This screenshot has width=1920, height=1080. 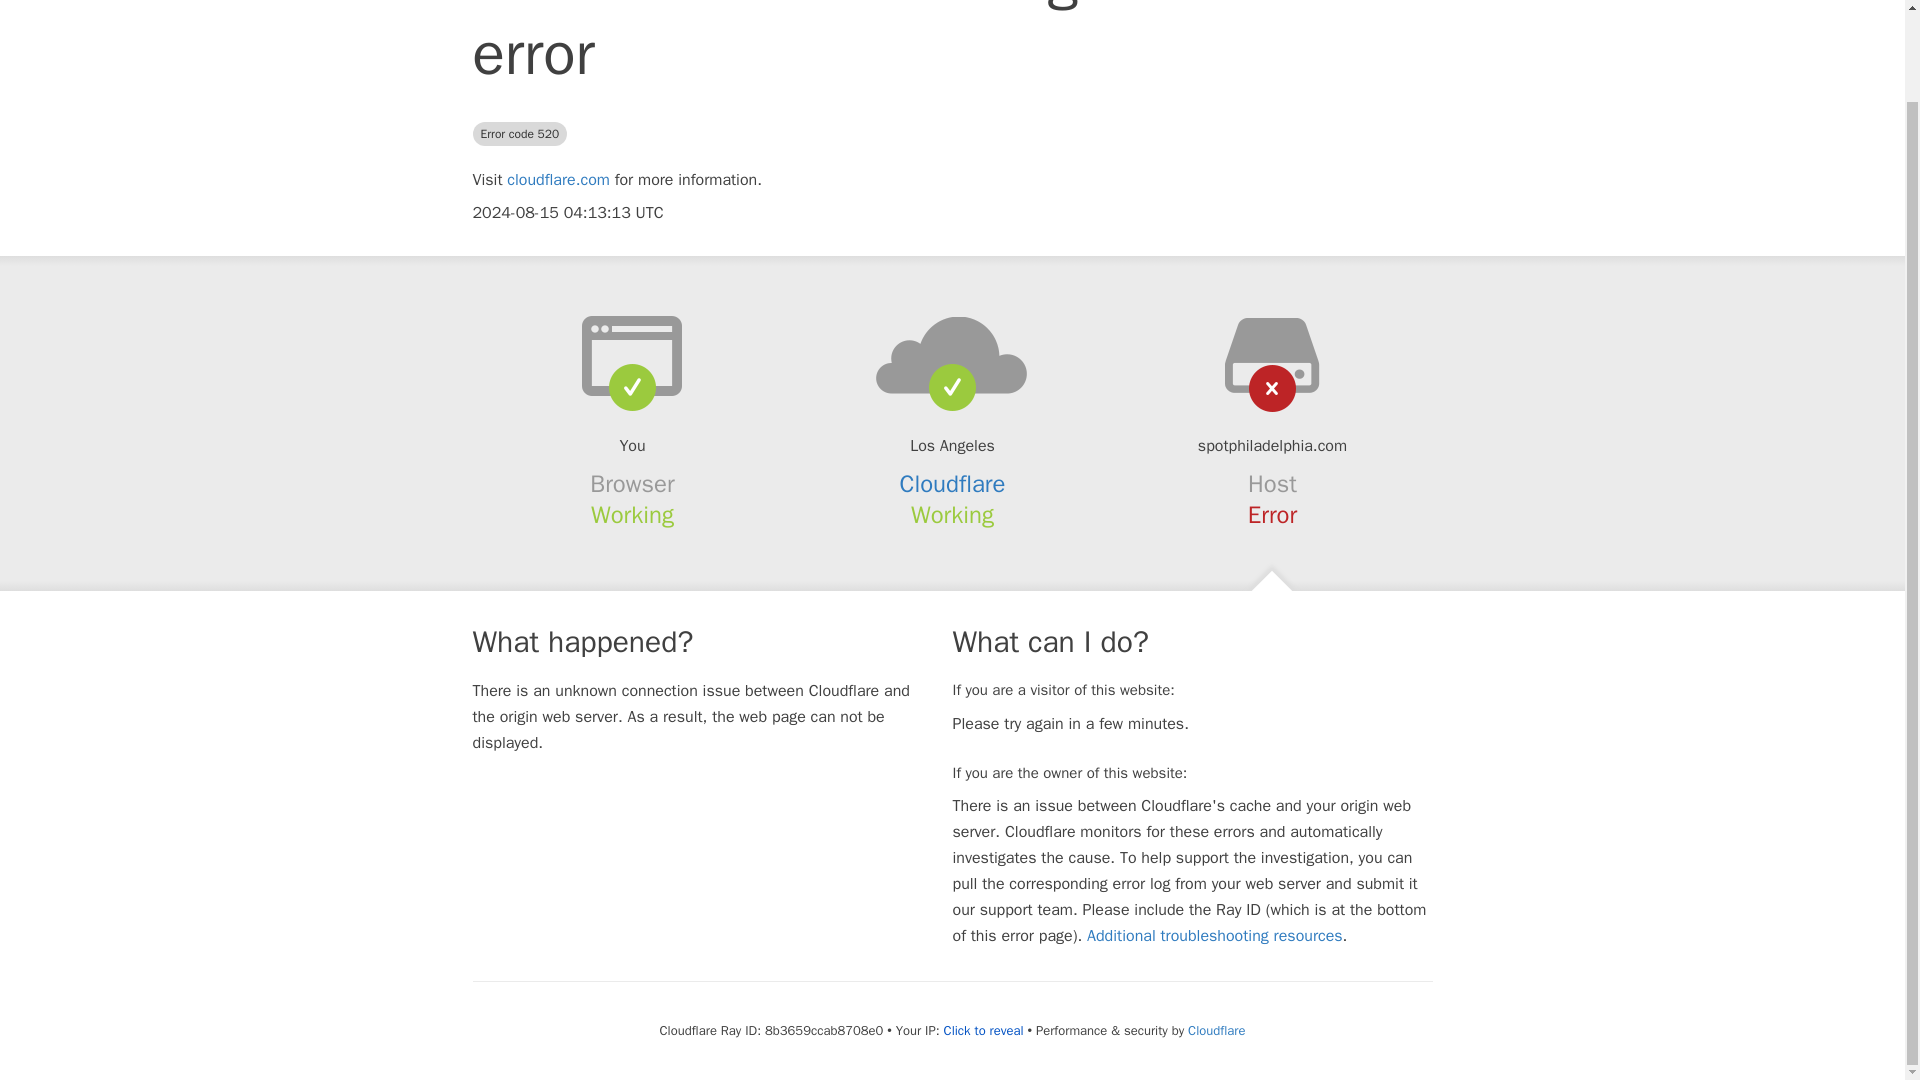 What do you see at coordinates (1214, 936) in the screenshot?
I see `Additional troubleshooting resources` at bounding box center [1214, 936].